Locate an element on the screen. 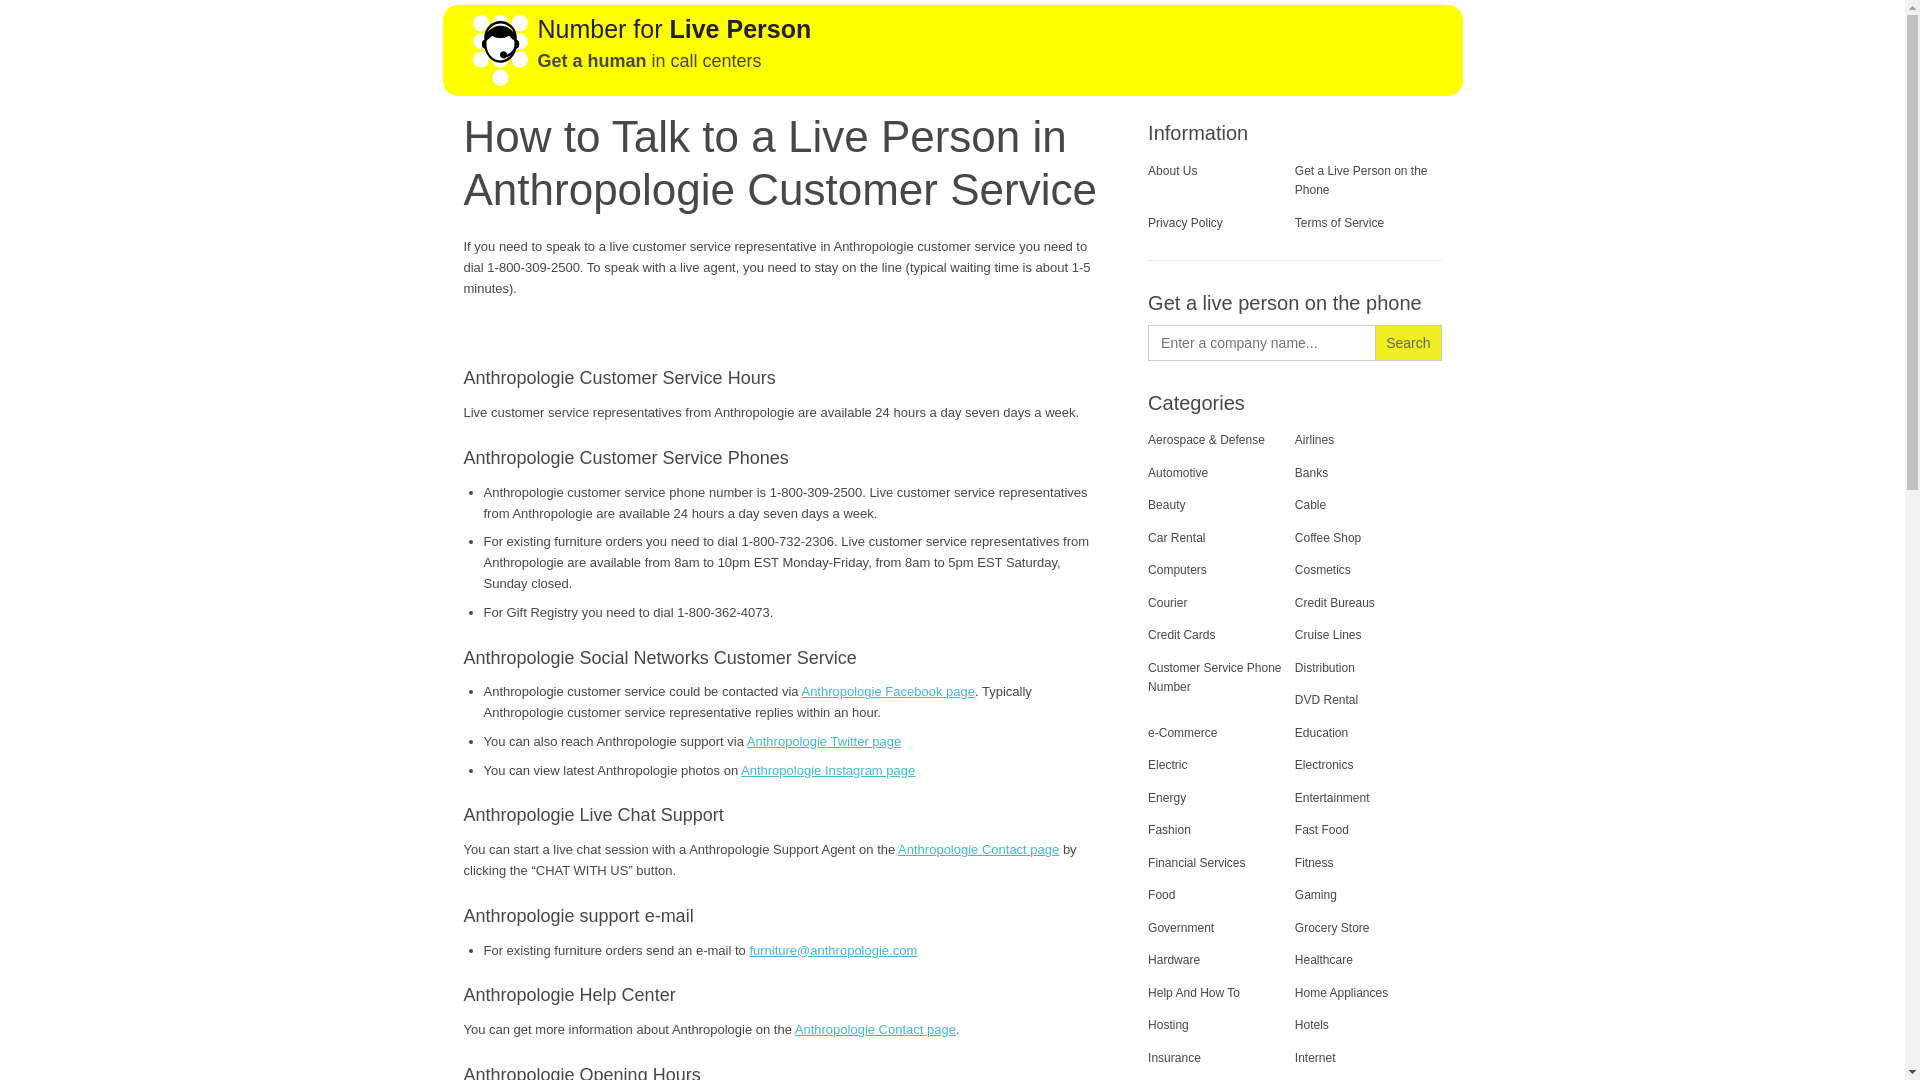  Privacy Policy is located at coordinates (1186, 223).